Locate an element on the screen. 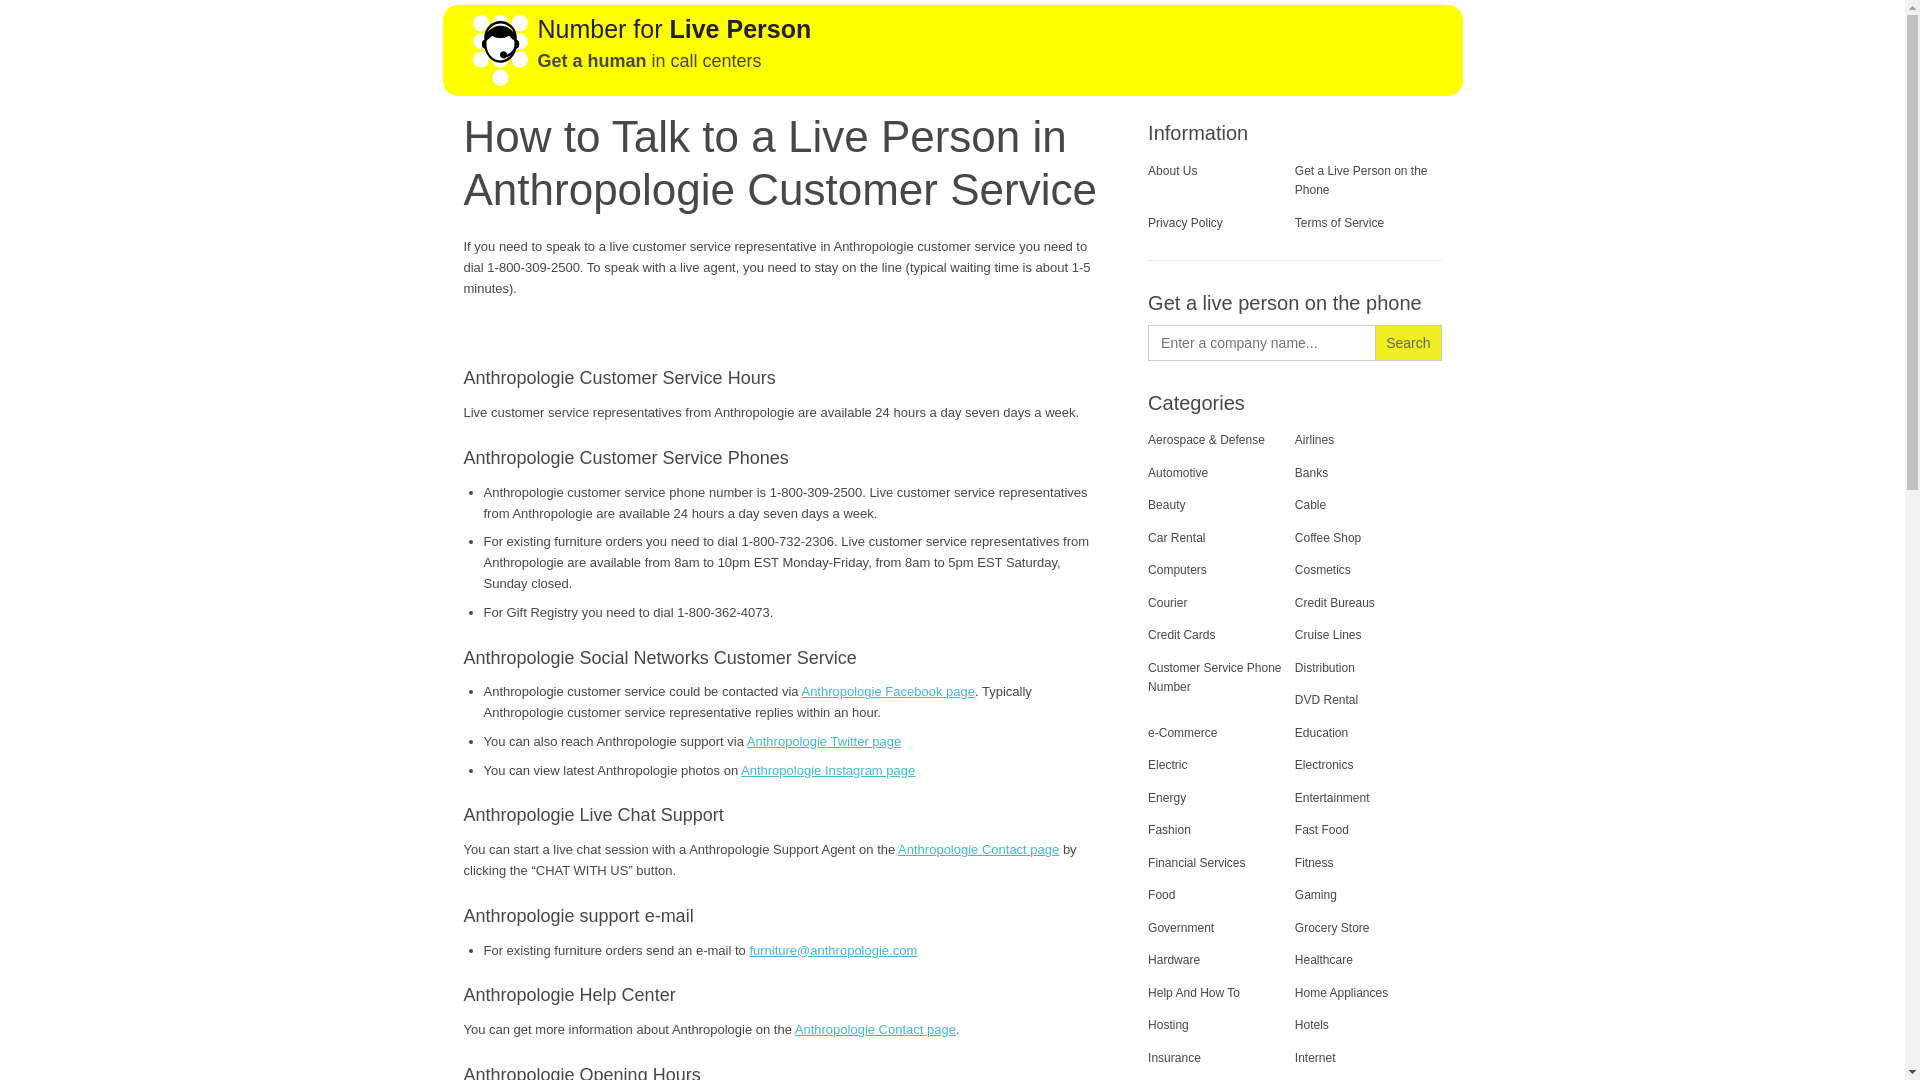  Privacy Policy is located at coordinates (1186, 223).